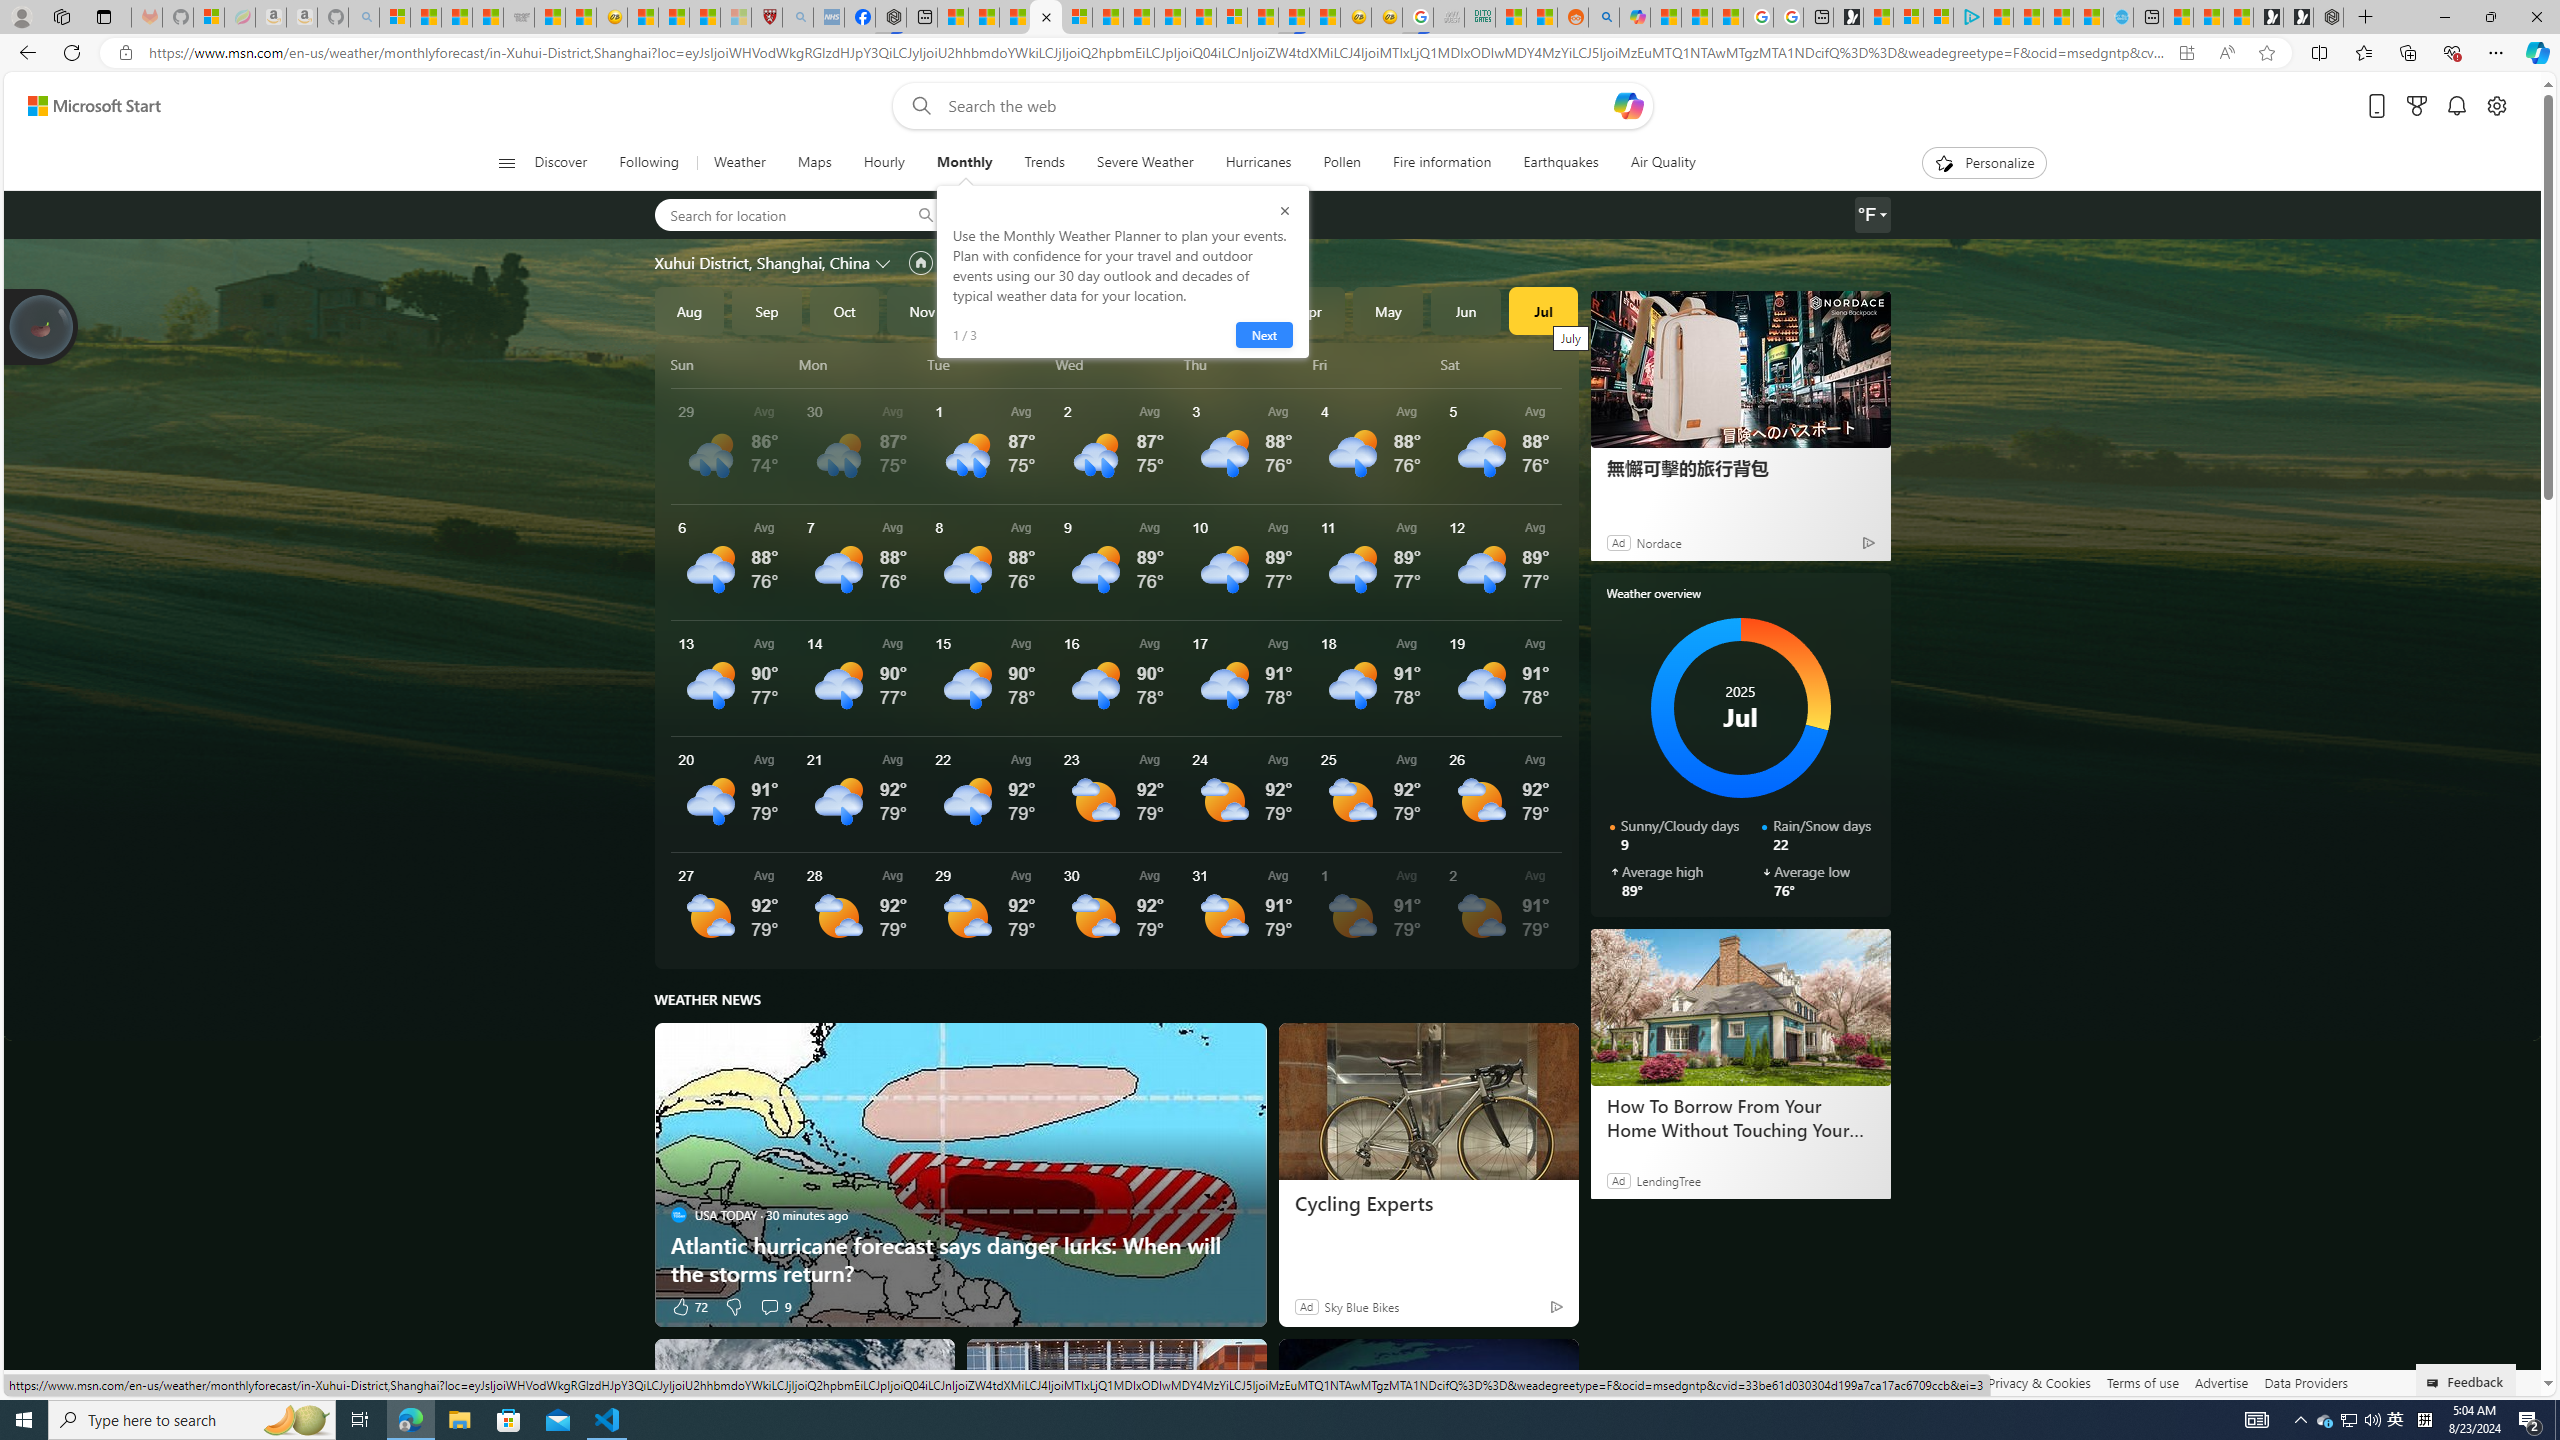 This screenshot has height=1440, width=2560. What do you see at coordinates (964, 163) in the screenshot?
I see `Monthly` at bounding box center [964, 163].